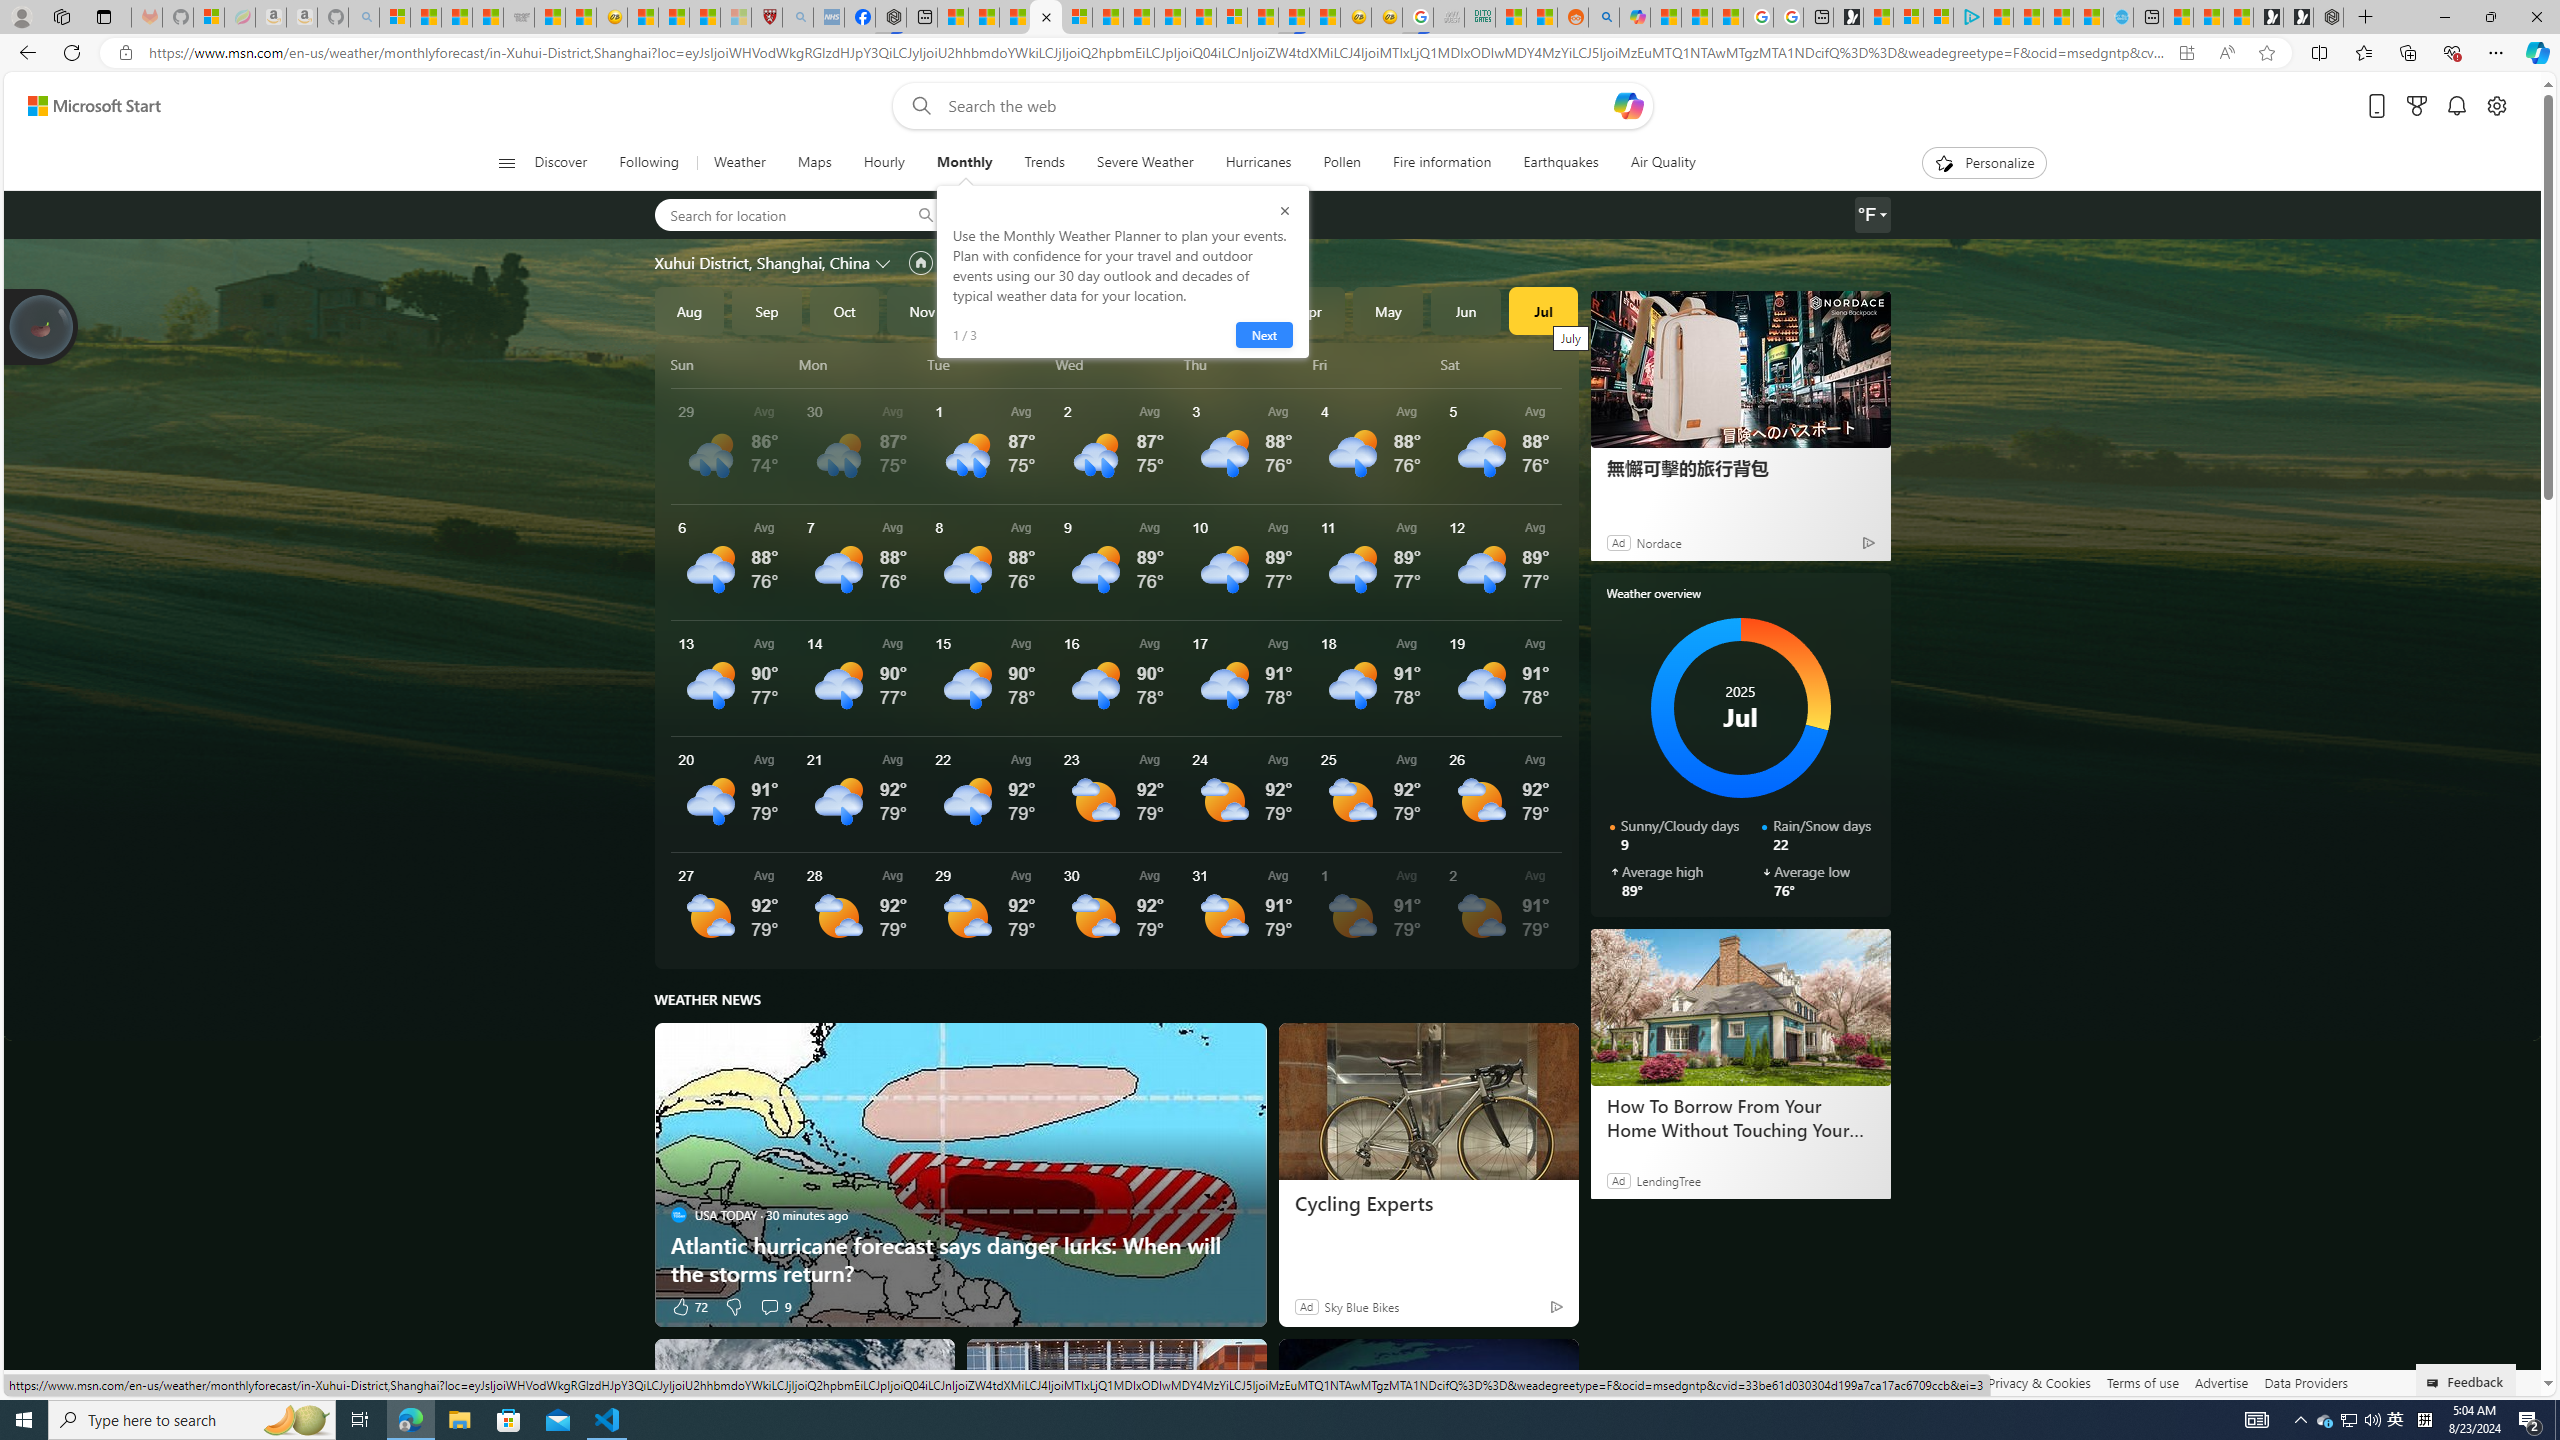 This screenshot has height=1440, width=2560. What do you see at coordinates (964, 163) in the screenshot?
I see `Monthly` at bounding box center [964, 163].